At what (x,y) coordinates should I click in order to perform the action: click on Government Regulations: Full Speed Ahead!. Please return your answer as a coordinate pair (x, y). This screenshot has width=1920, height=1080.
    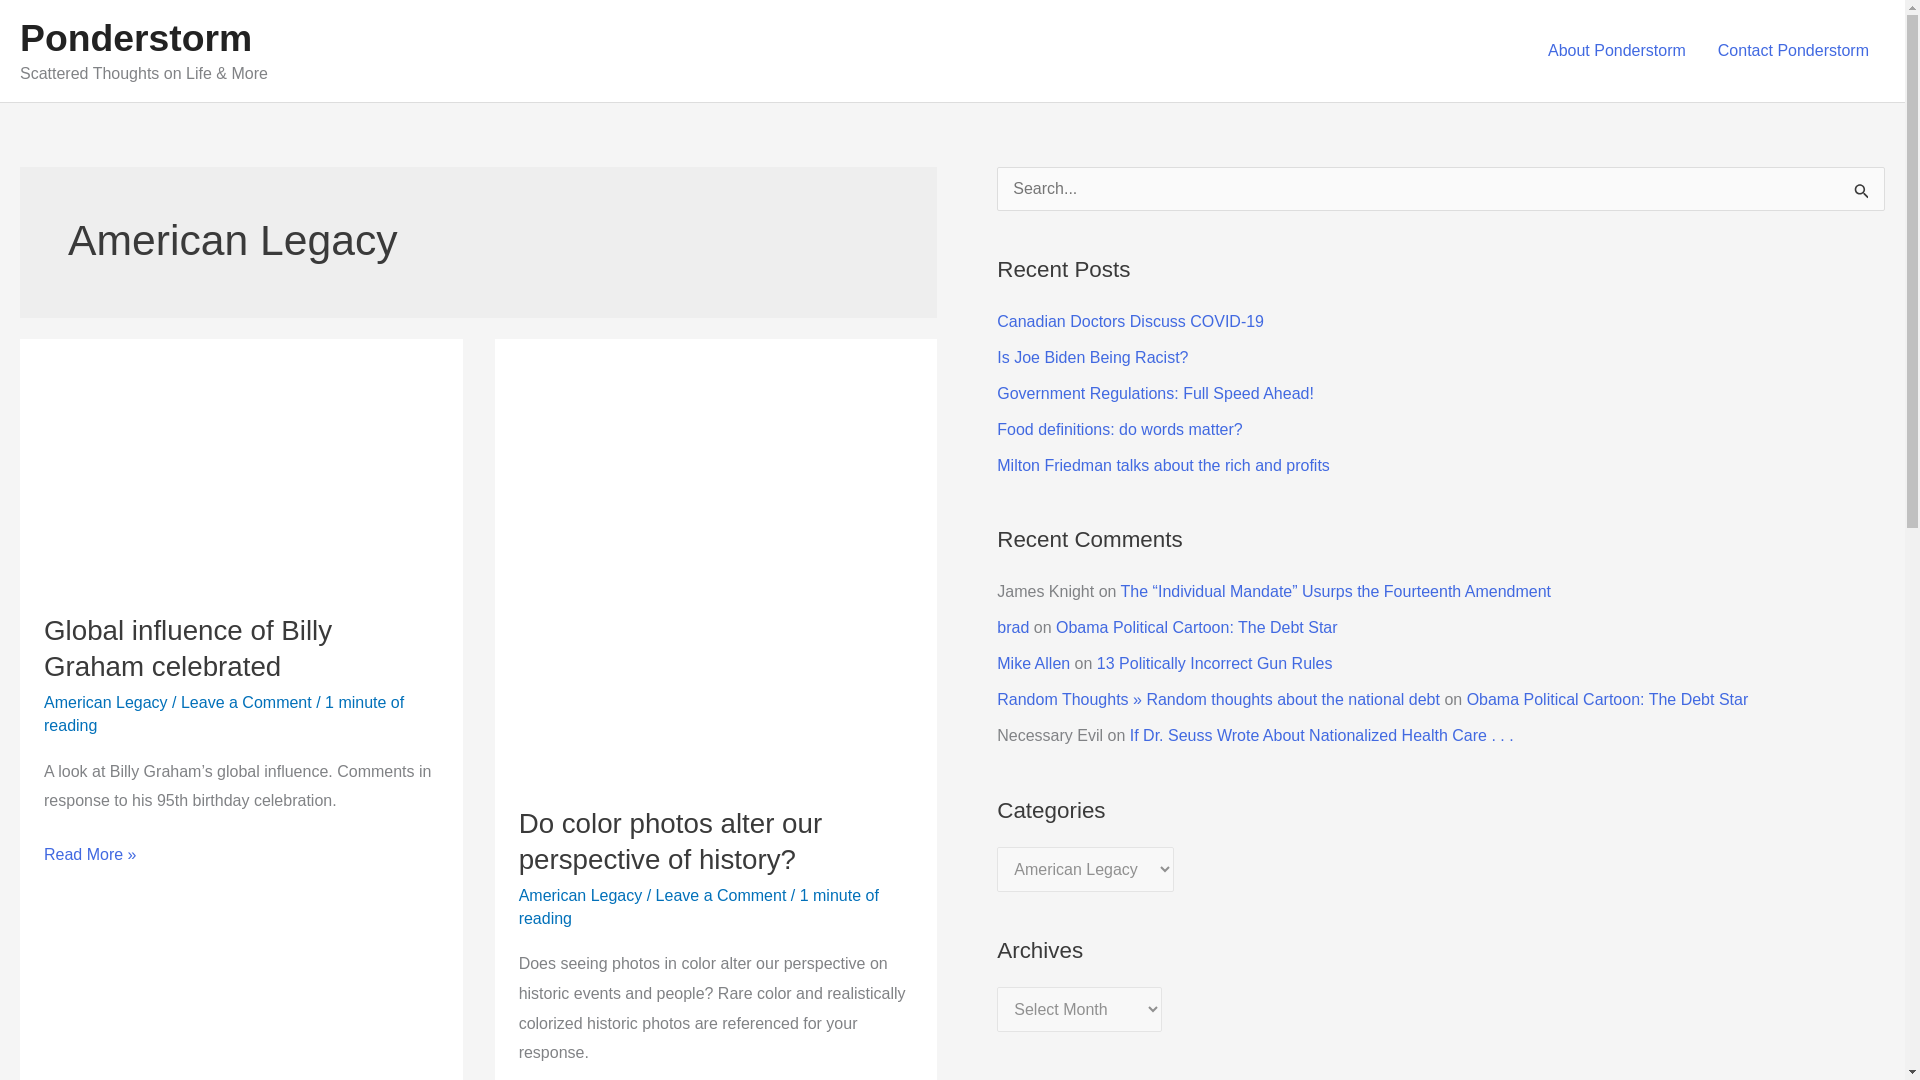
    Looking at the image, I should click on (1154, 392).